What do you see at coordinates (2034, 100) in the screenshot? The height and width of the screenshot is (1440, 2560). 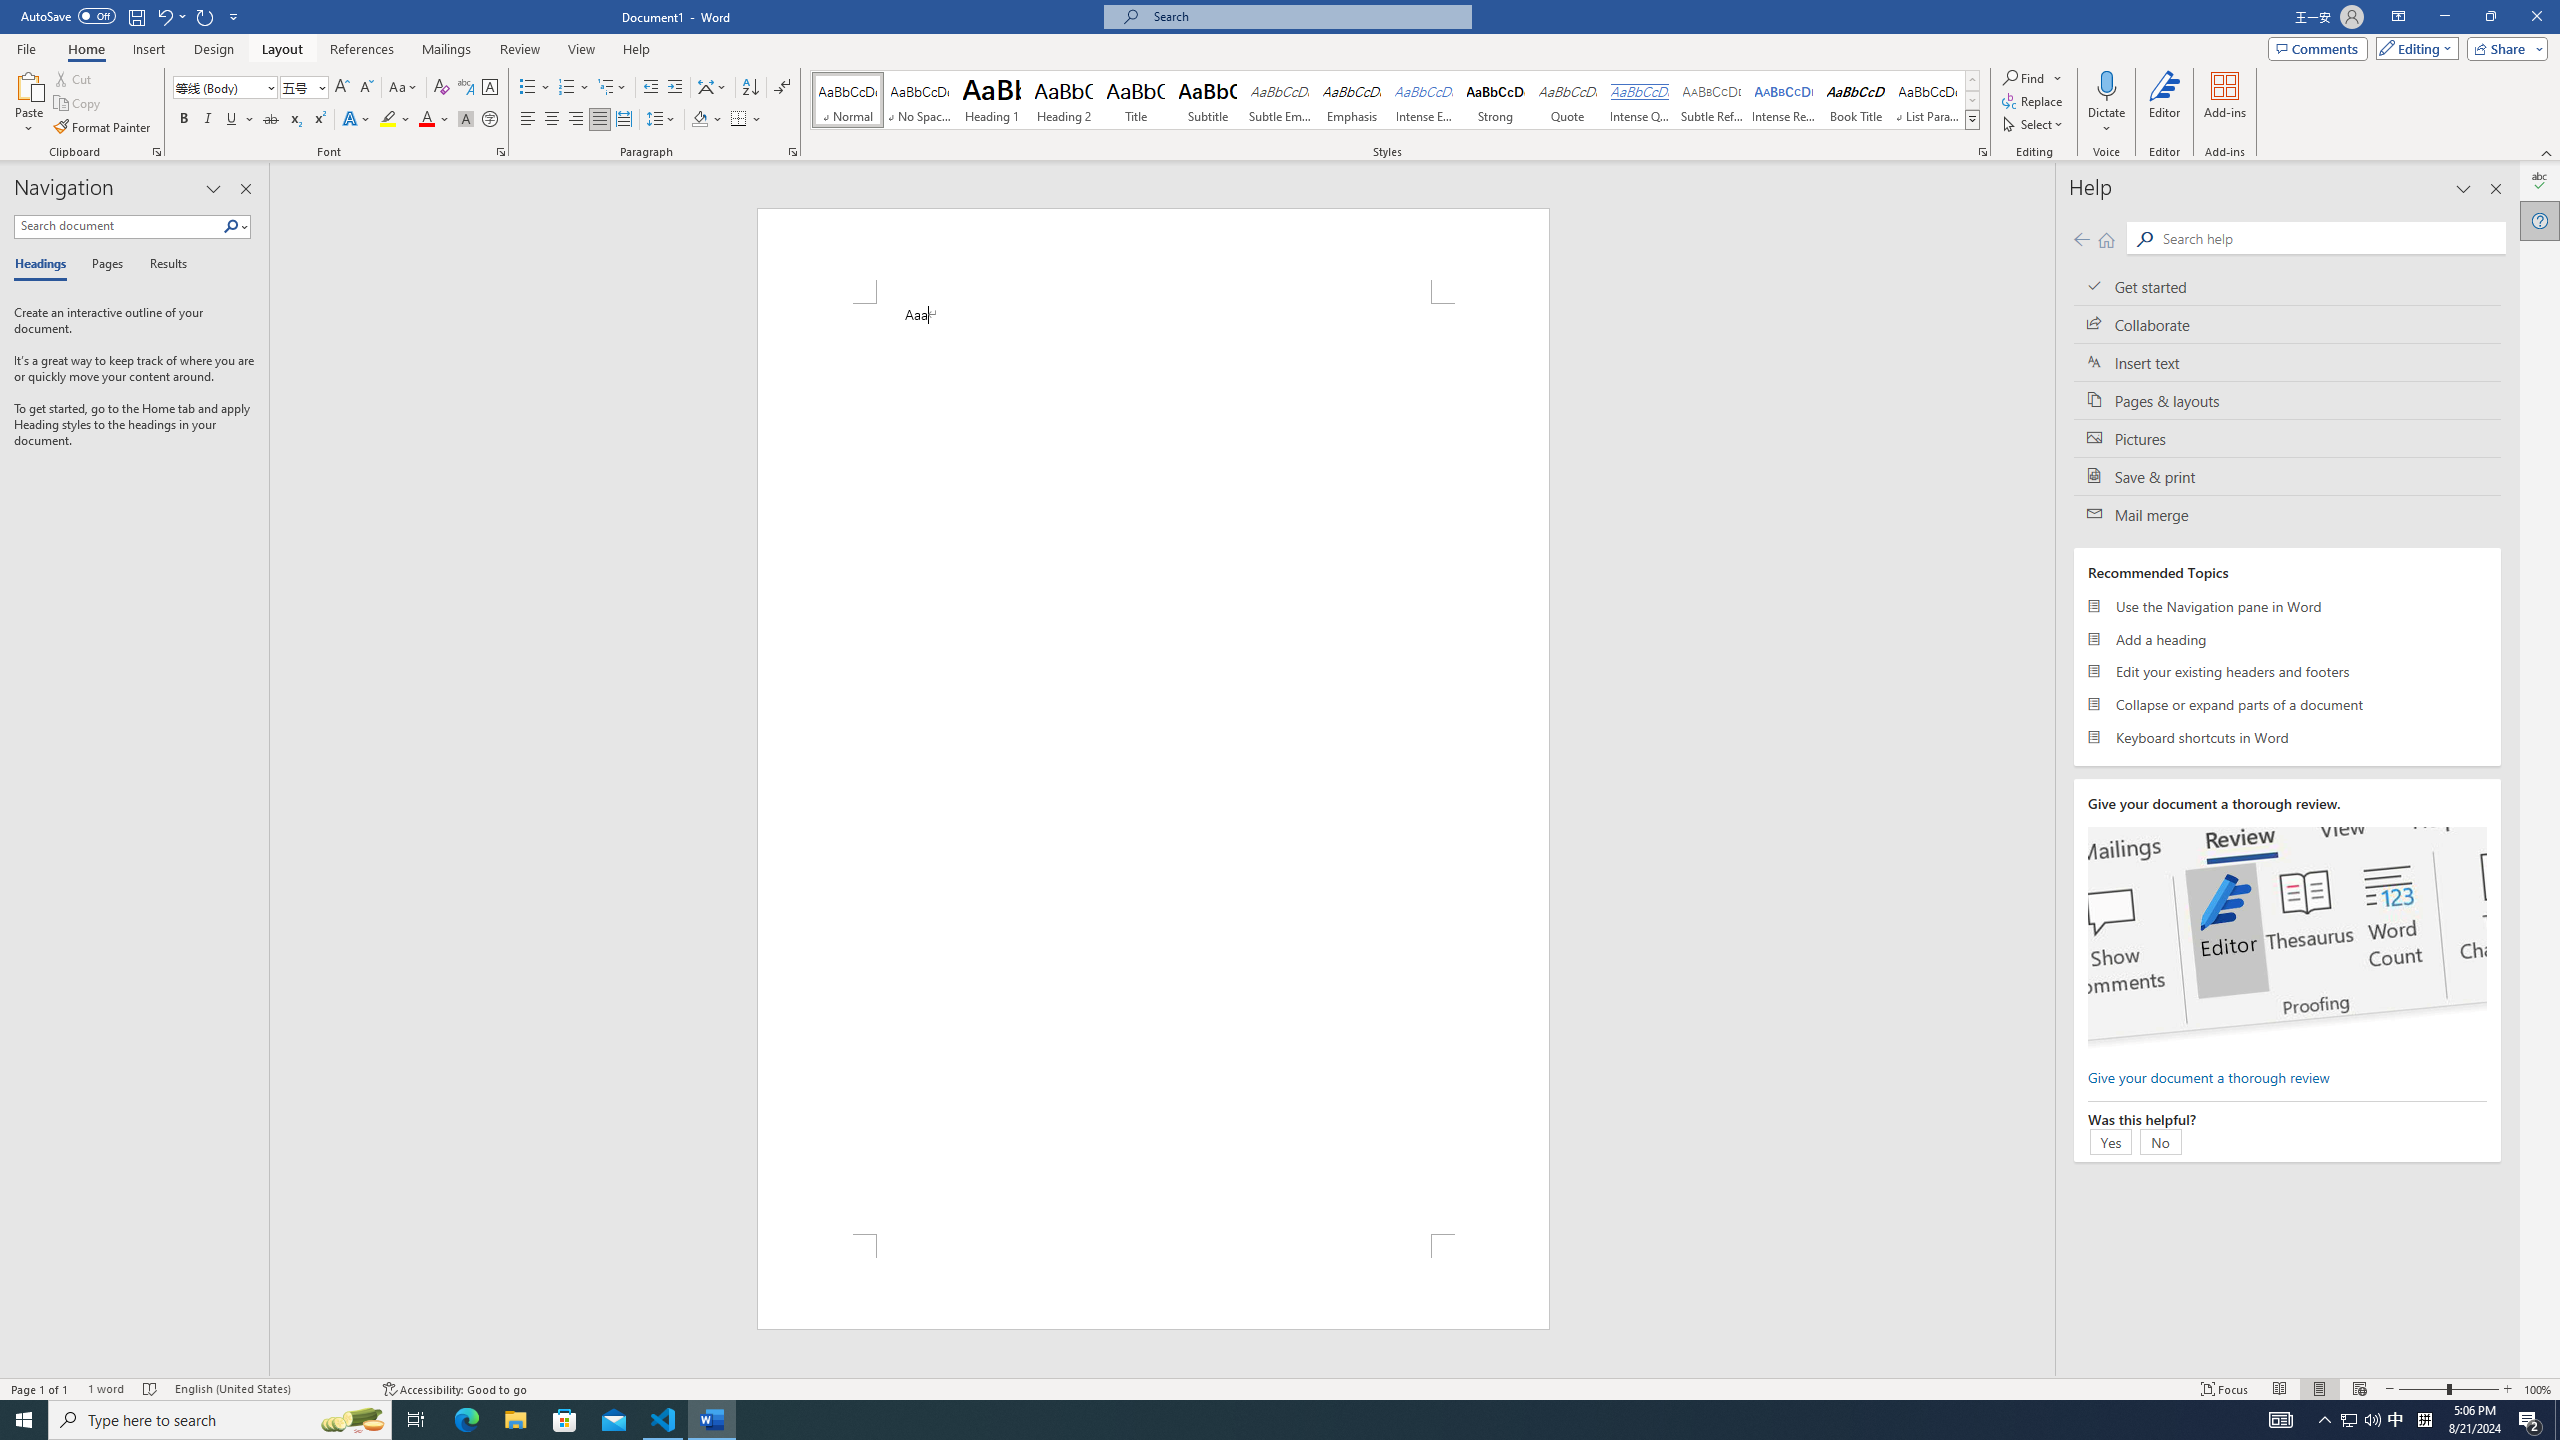 I see `Replace...` at bounding box center [2034, 100].